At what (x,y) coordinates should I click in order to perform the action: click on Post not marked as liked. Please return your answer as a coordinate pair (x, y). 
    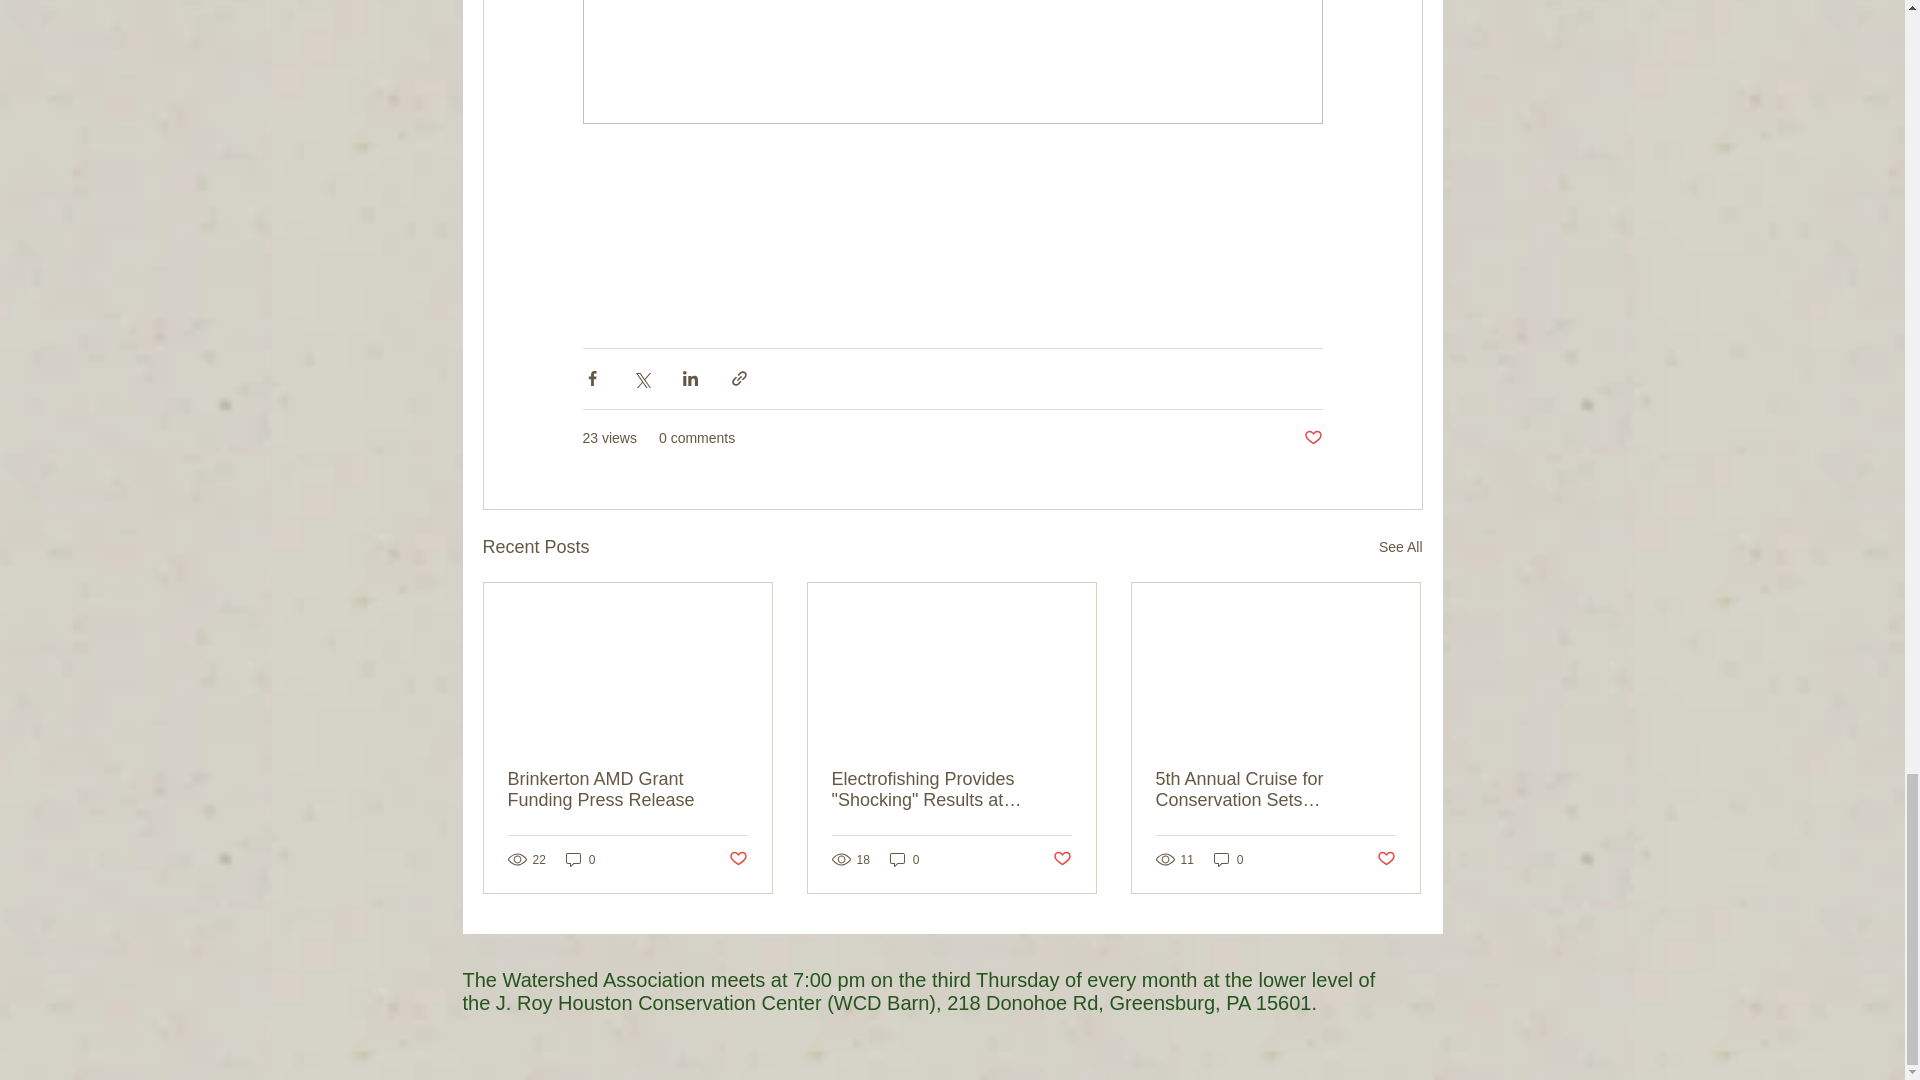
    Looking at the image, I should click on (1062, 859).